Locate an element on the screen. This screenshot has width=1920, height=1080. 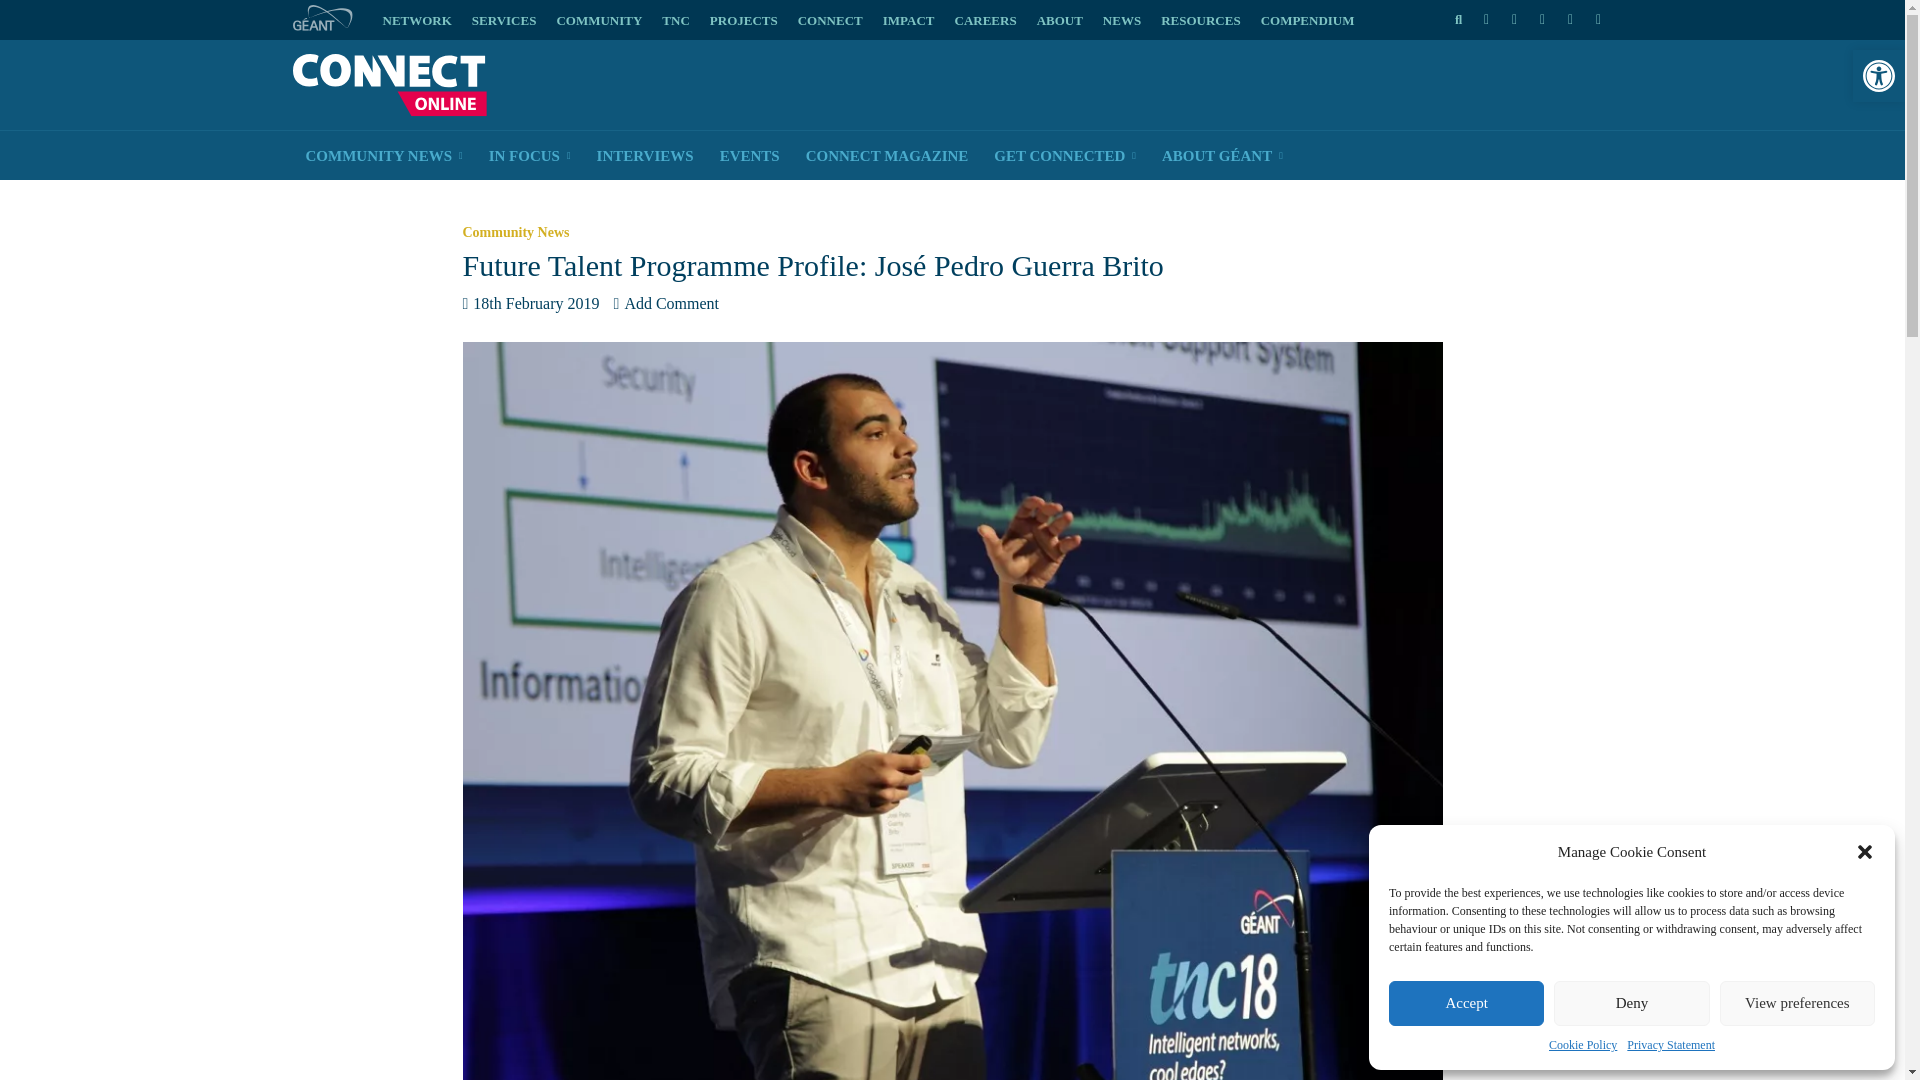
CONNECT is located at coordinates (830, 21).